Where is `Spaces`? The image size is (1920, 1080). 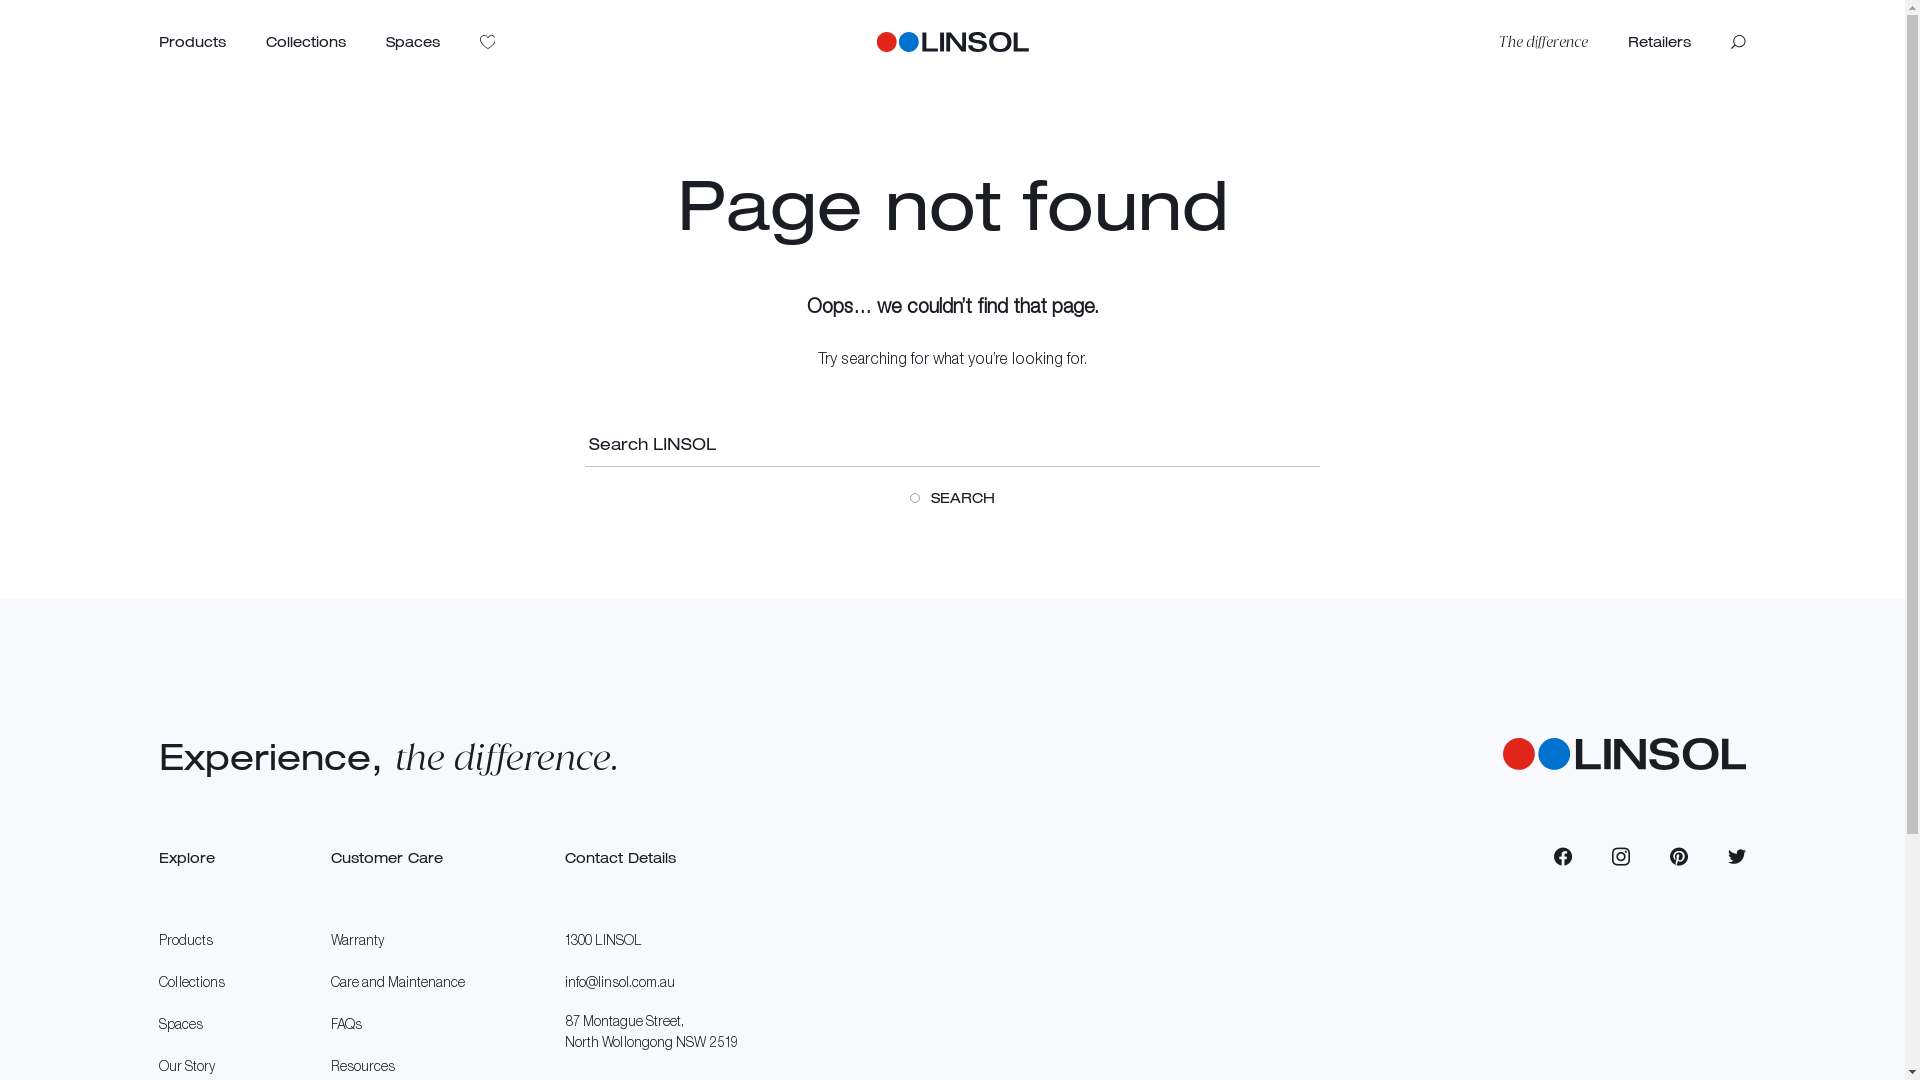
Spaces is located at coordinates (413, 42).